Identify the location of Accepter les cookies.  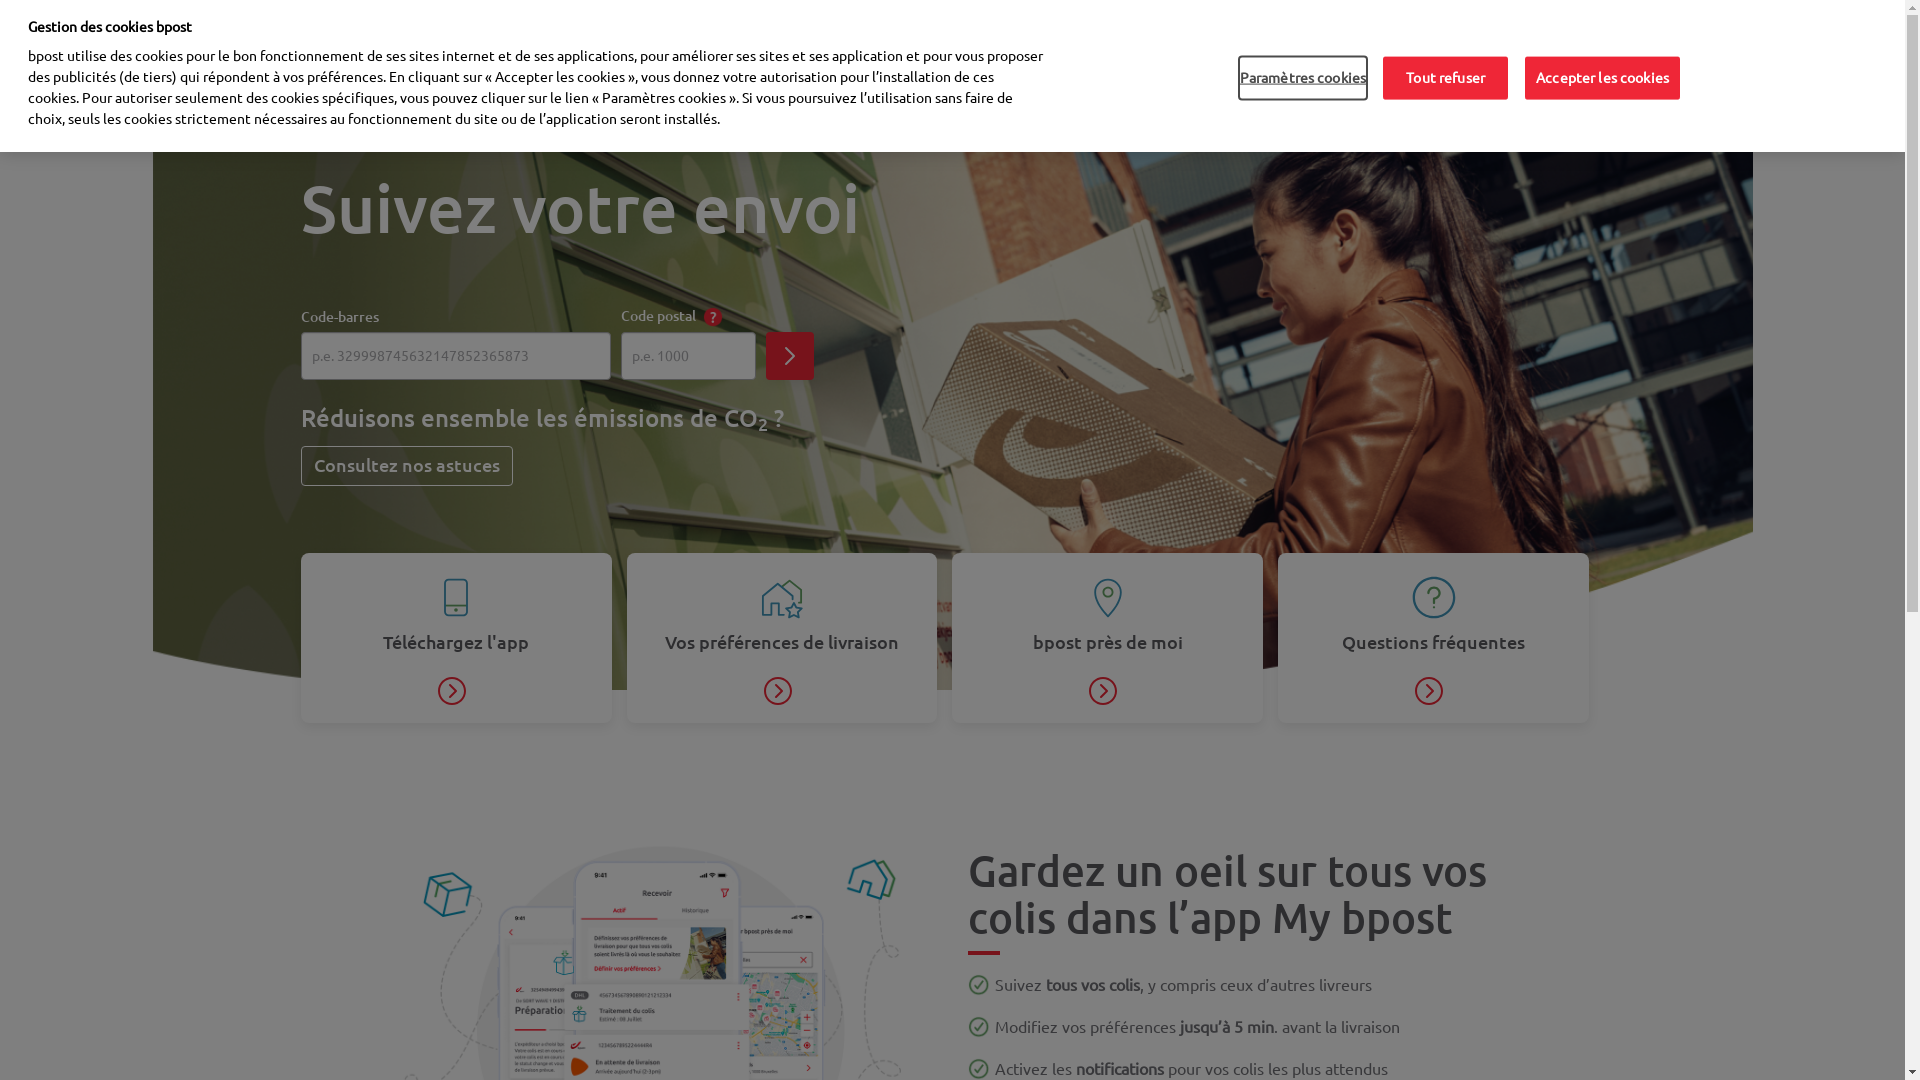
(1602, 78).